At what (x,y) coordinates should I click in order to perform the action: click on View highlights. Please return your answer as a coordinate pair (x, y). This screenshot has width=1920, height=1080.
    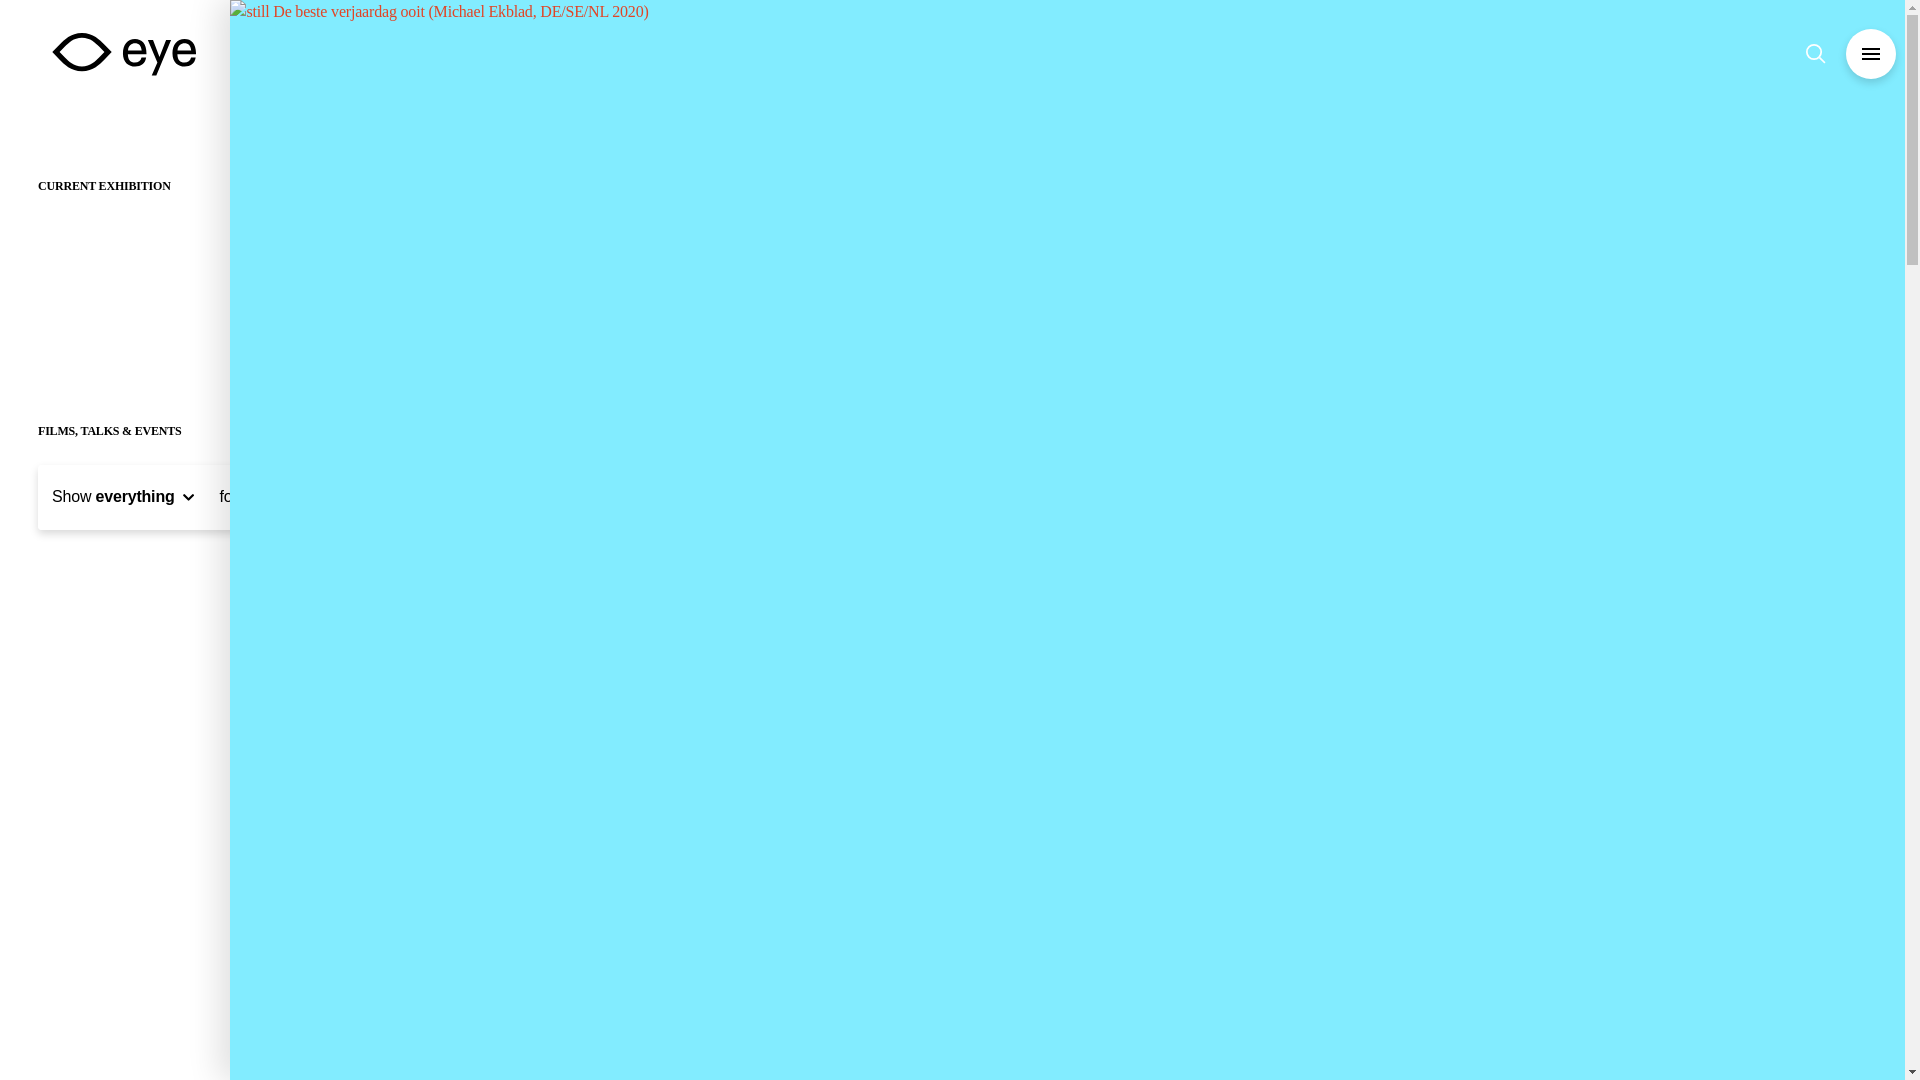
    Looking at the image, I should click on (844, 54).